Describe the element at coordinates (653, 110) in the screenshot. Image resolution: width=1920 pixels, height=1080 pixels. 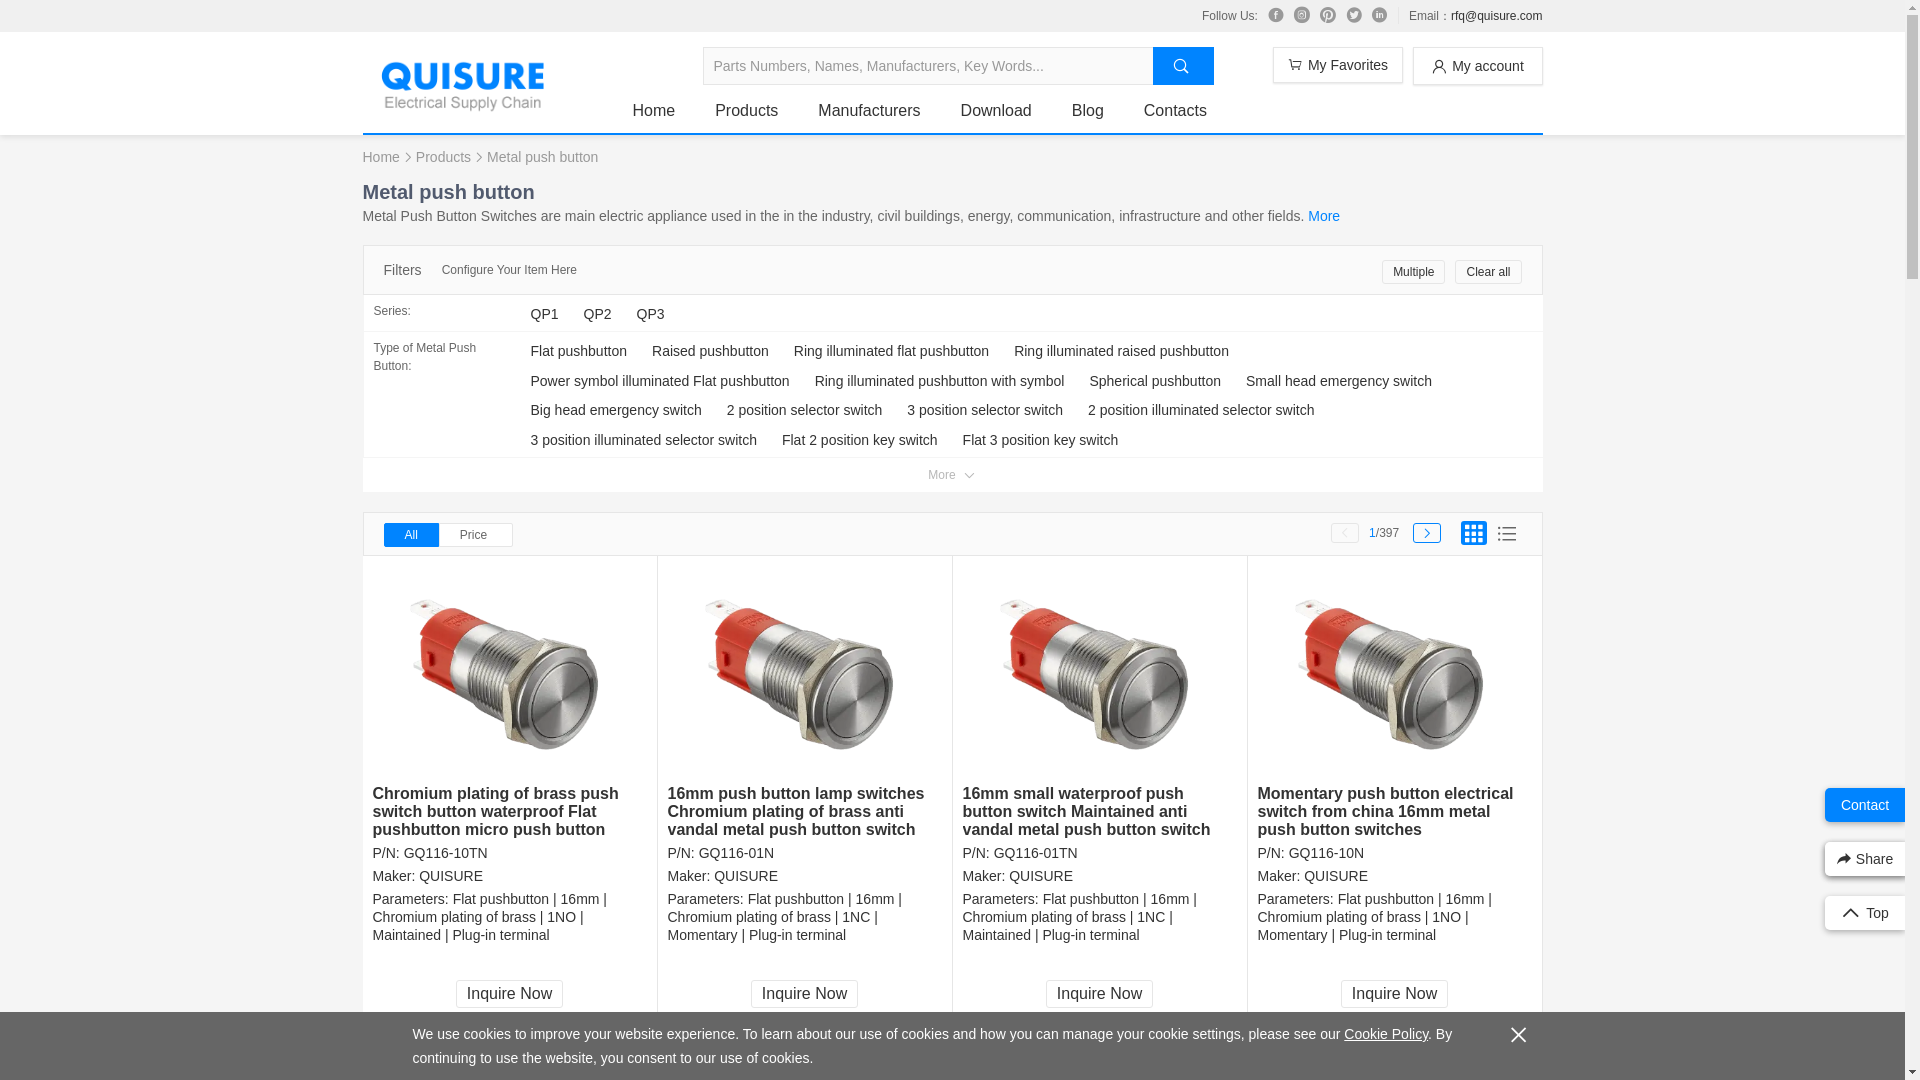
I see `Home` at that location.